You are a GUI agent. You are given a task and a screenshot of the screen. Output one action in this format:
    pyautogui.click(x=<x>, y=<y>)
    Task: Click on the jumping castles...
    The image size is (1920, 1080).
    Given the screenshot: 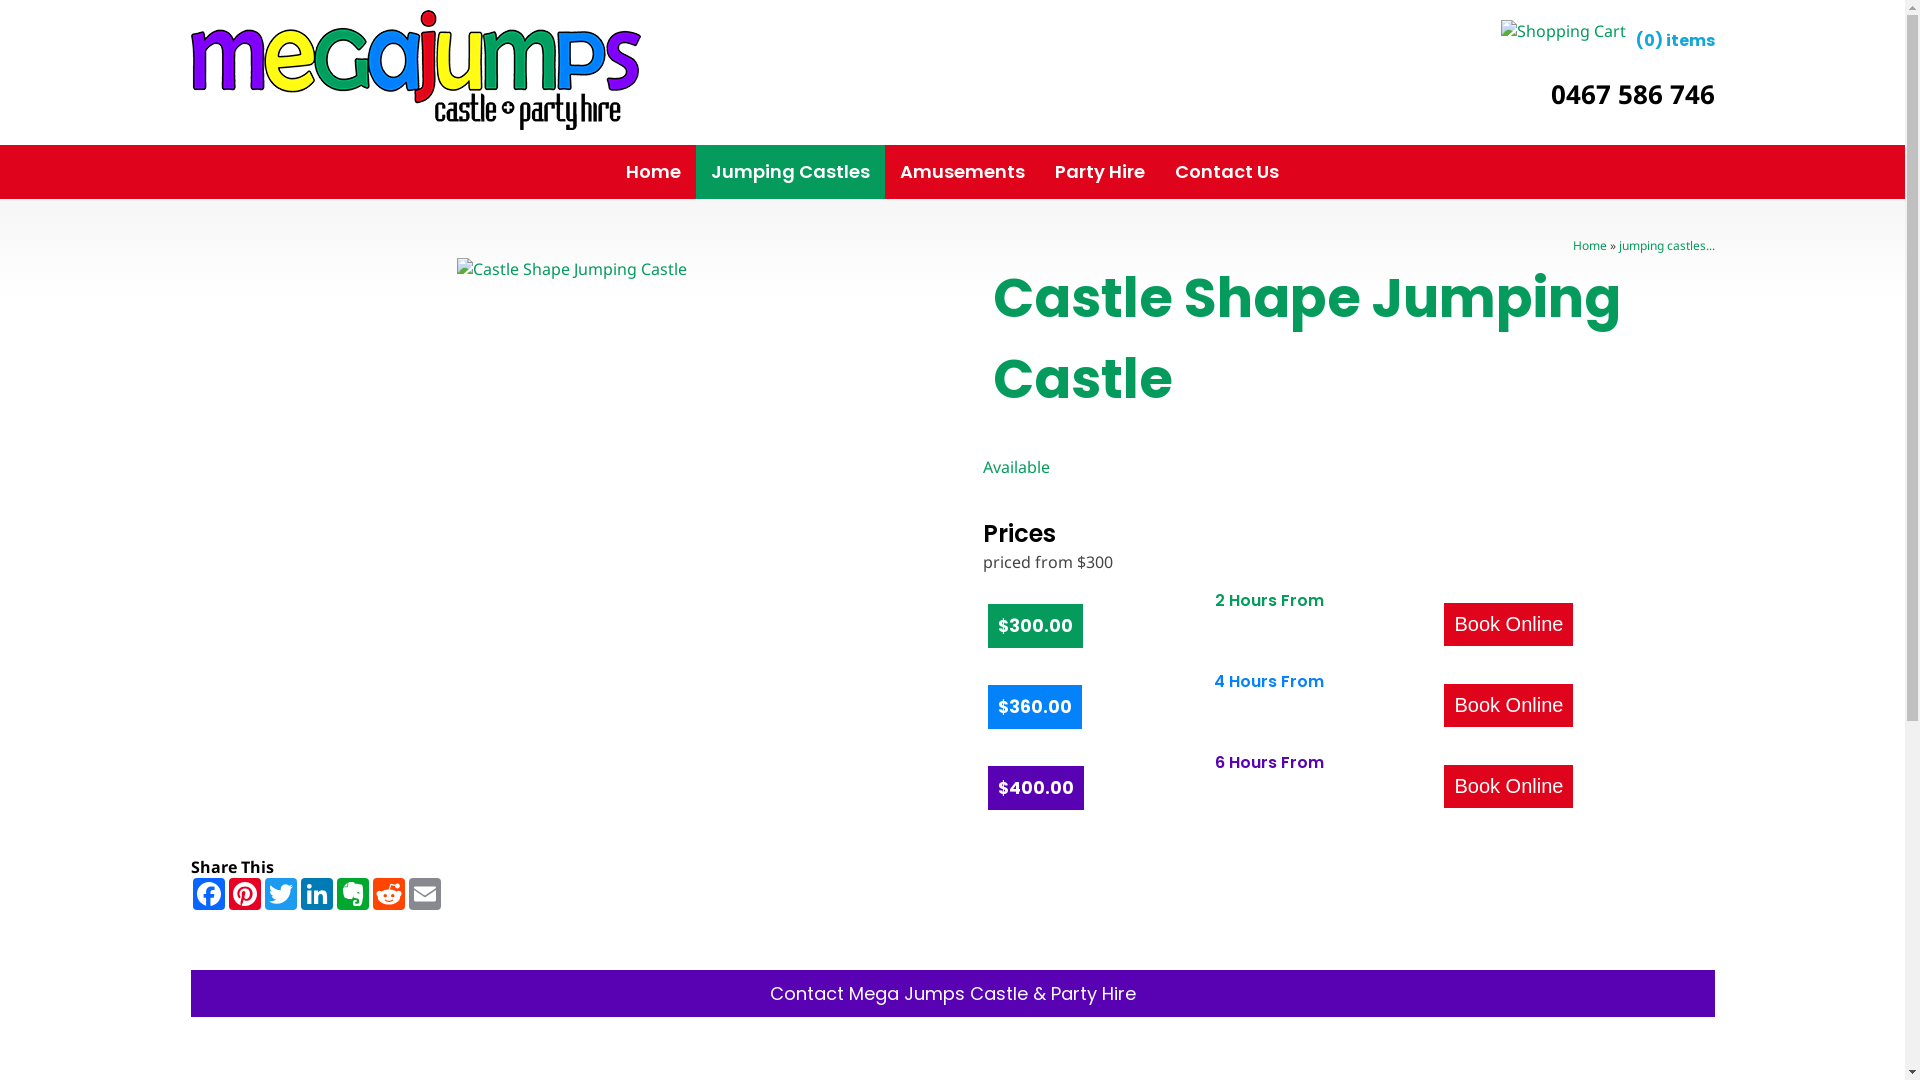 What is the action you would take?
    pyautogui.click(x=1666, y=246)
    